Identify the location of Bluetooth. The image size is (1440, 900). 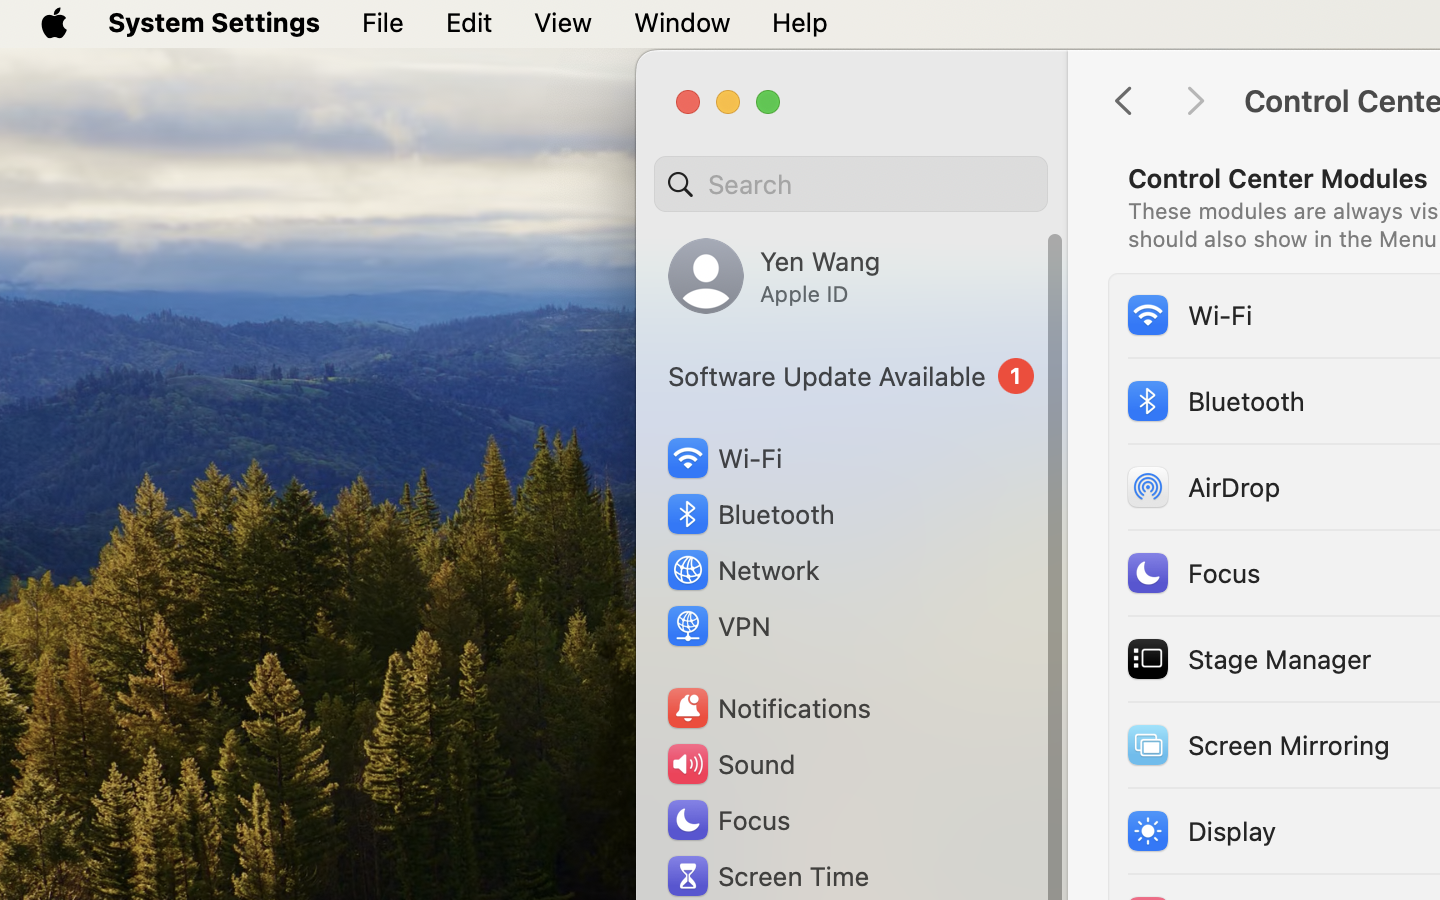
(1215, 400).